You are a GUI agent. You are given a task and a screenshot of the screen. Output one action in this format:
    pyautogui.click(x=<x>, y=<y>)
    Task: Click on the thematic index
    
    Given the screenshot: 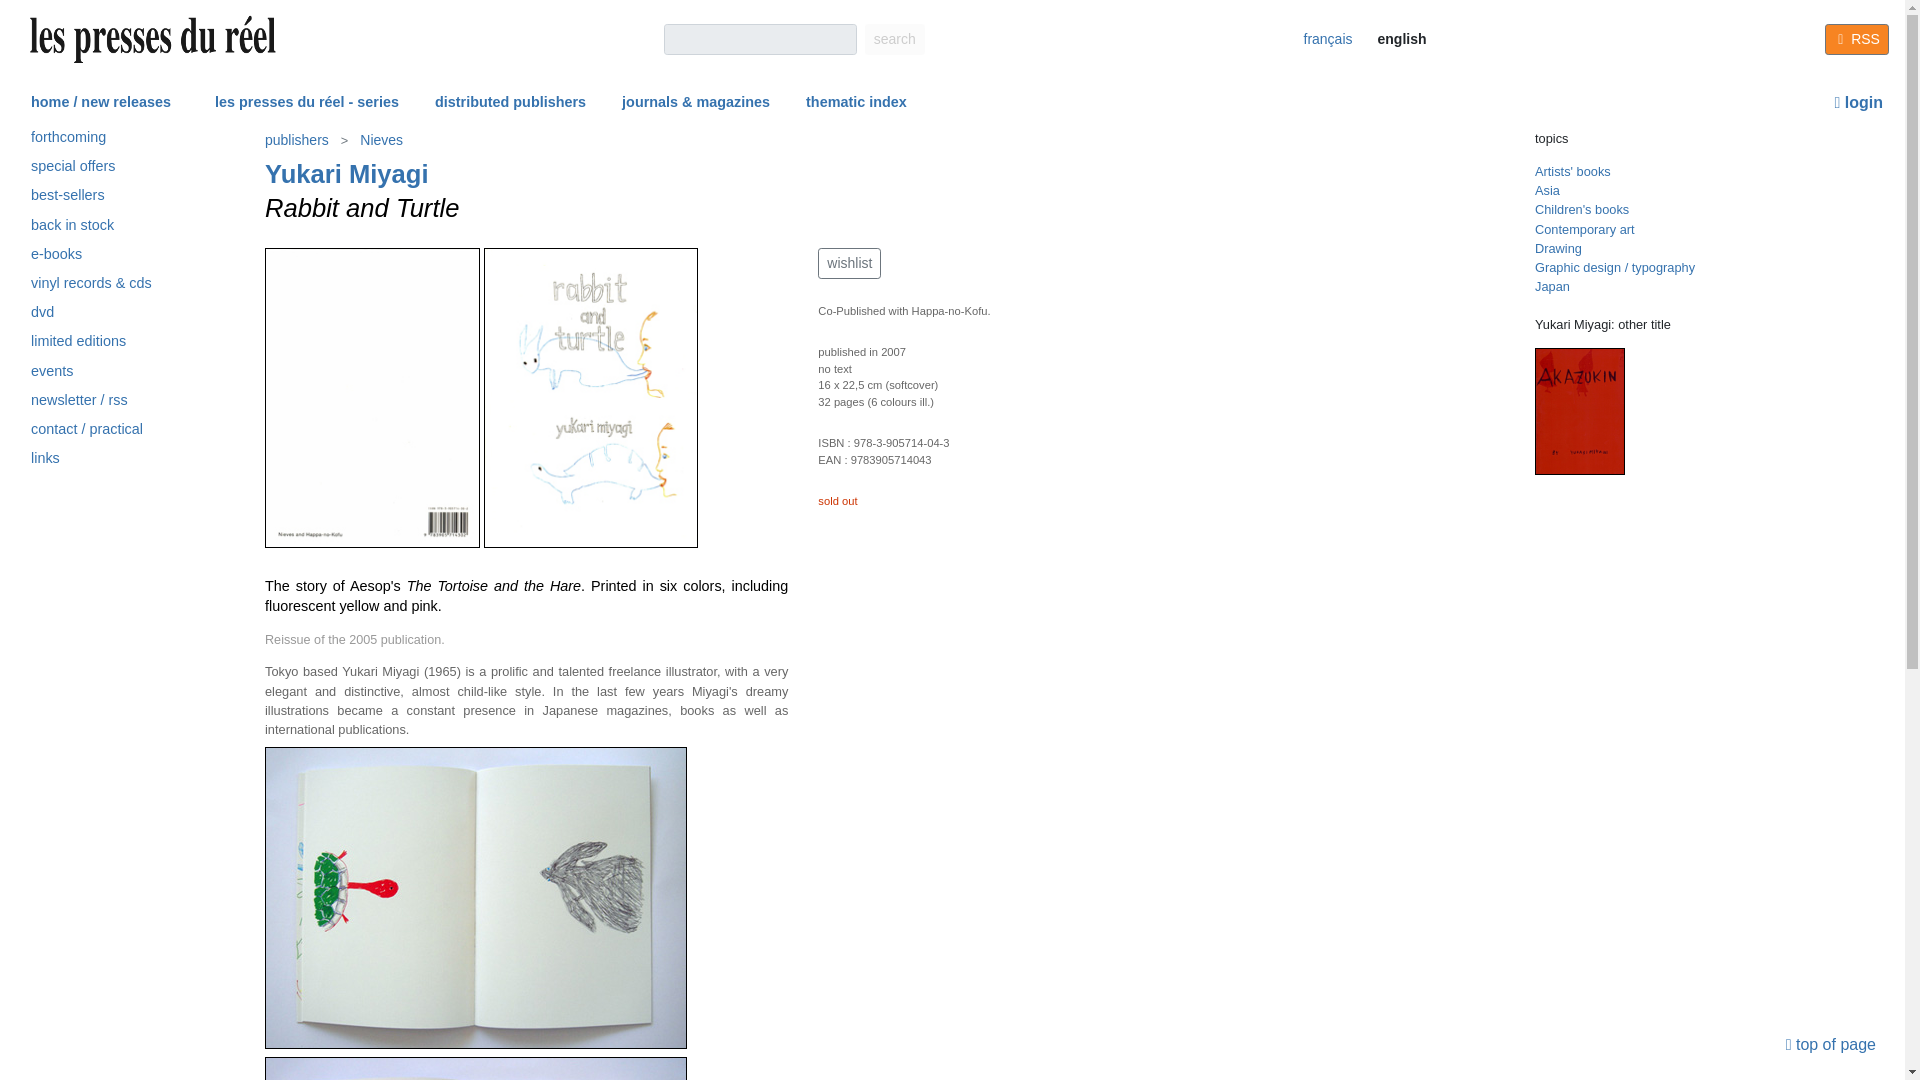 What is the action you would take?
    pyautogui.click(x=856, y=103)
    